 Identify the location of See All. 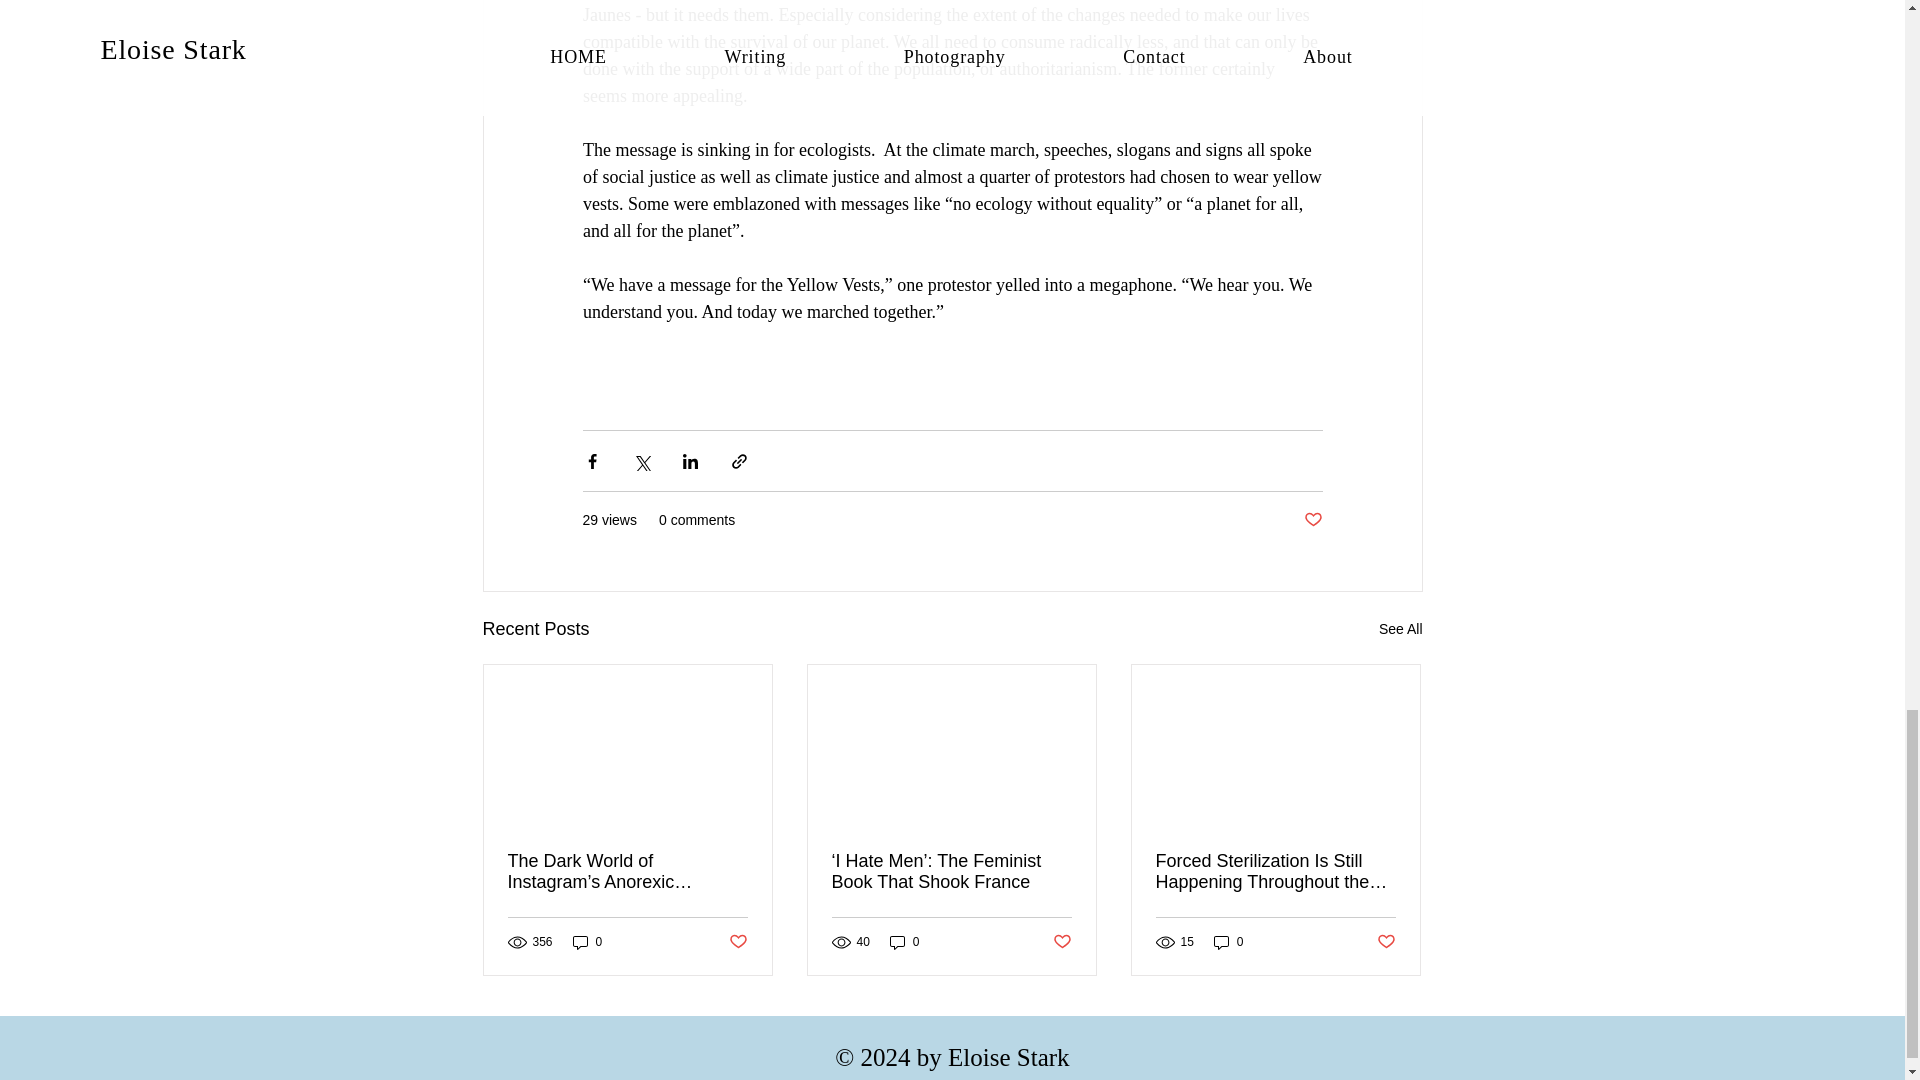
(1400, 628).